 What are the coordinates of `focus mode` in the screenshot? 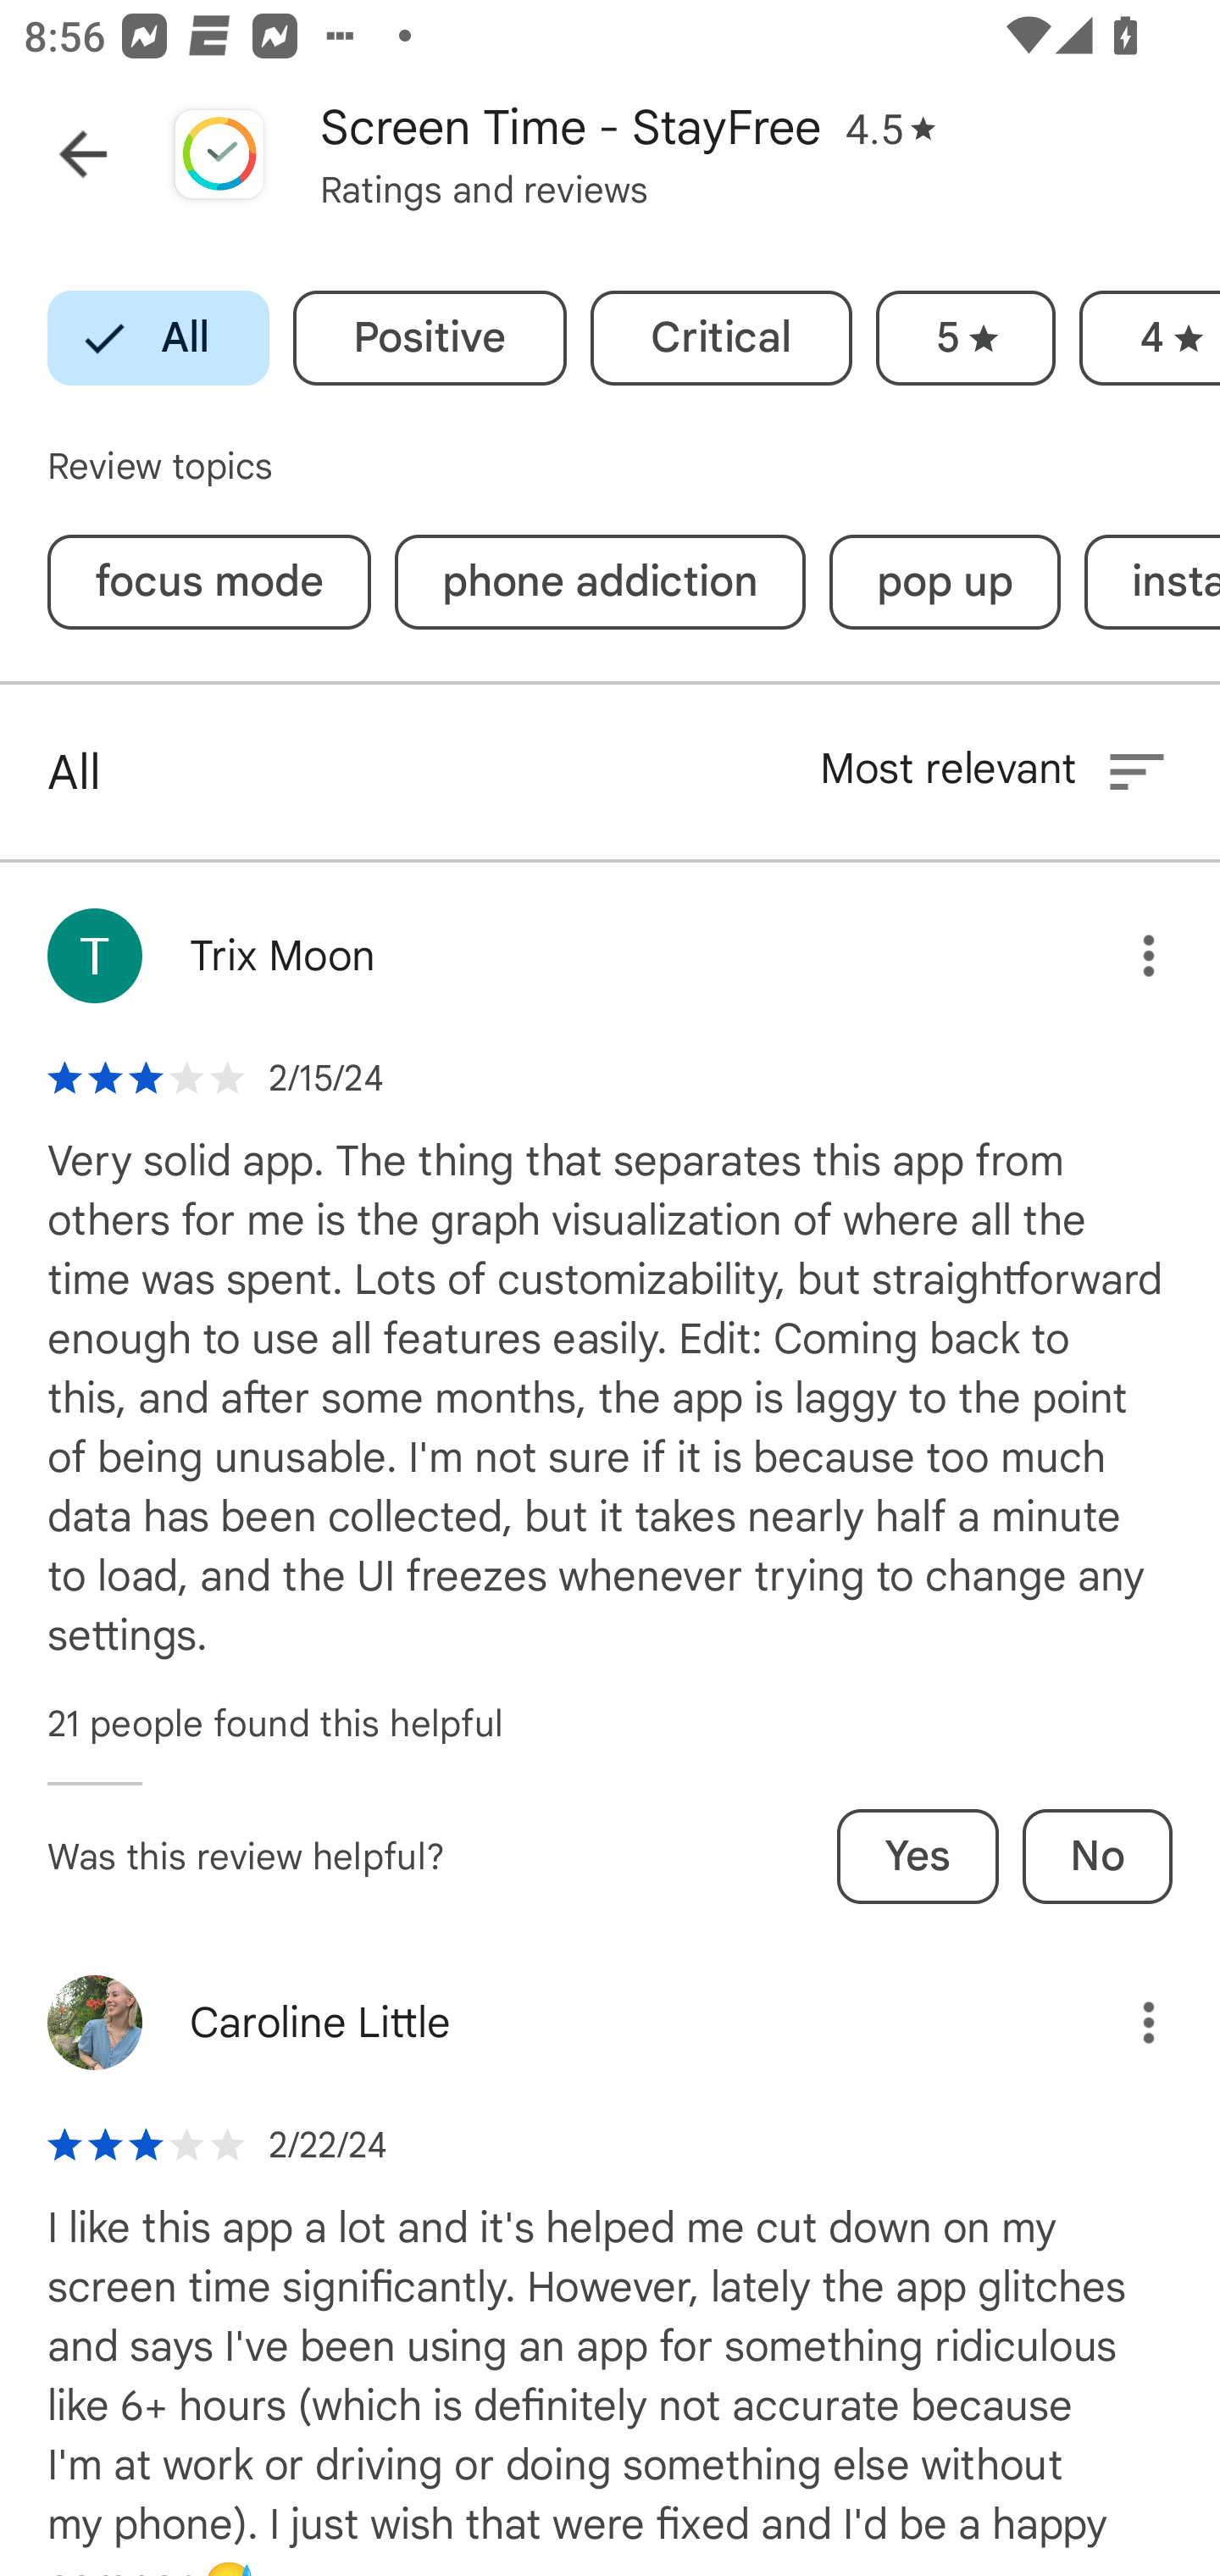 It's located at (208, 581).